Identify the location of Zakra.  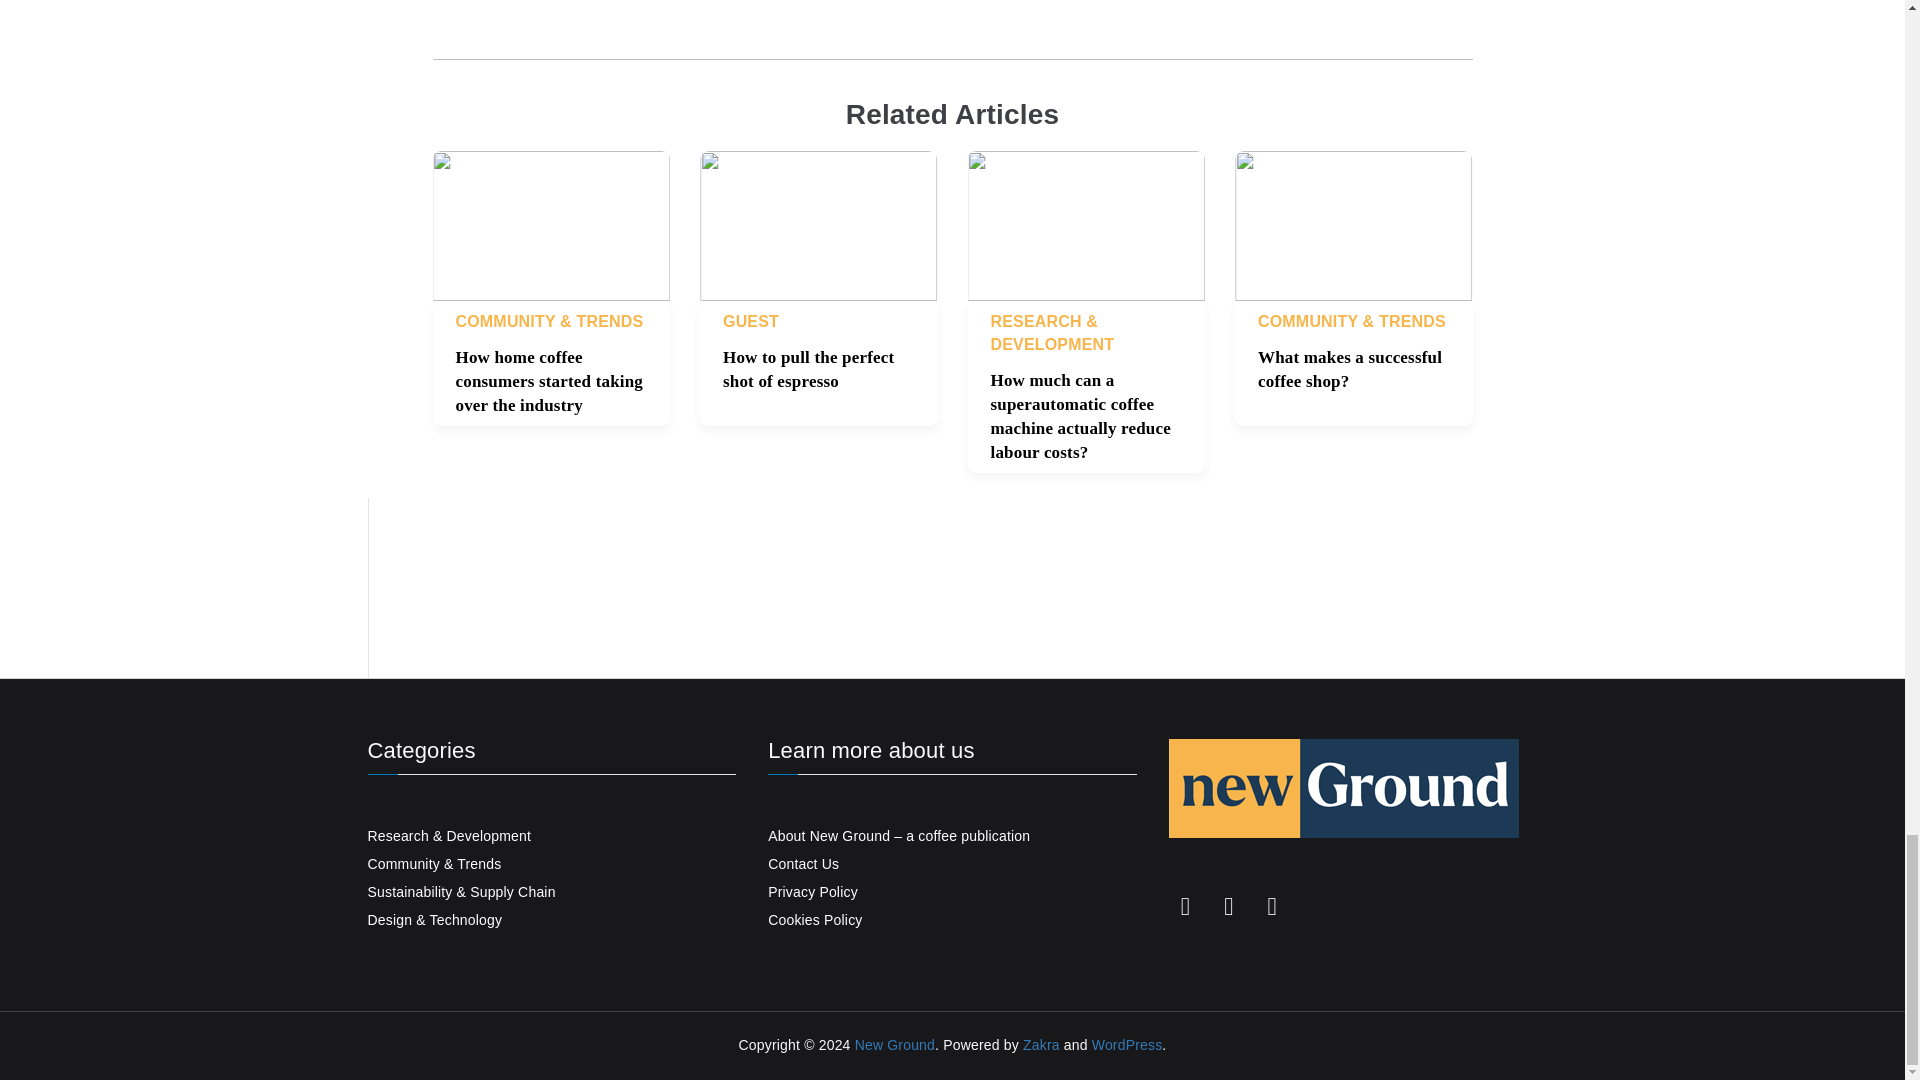
(1041, 1044).